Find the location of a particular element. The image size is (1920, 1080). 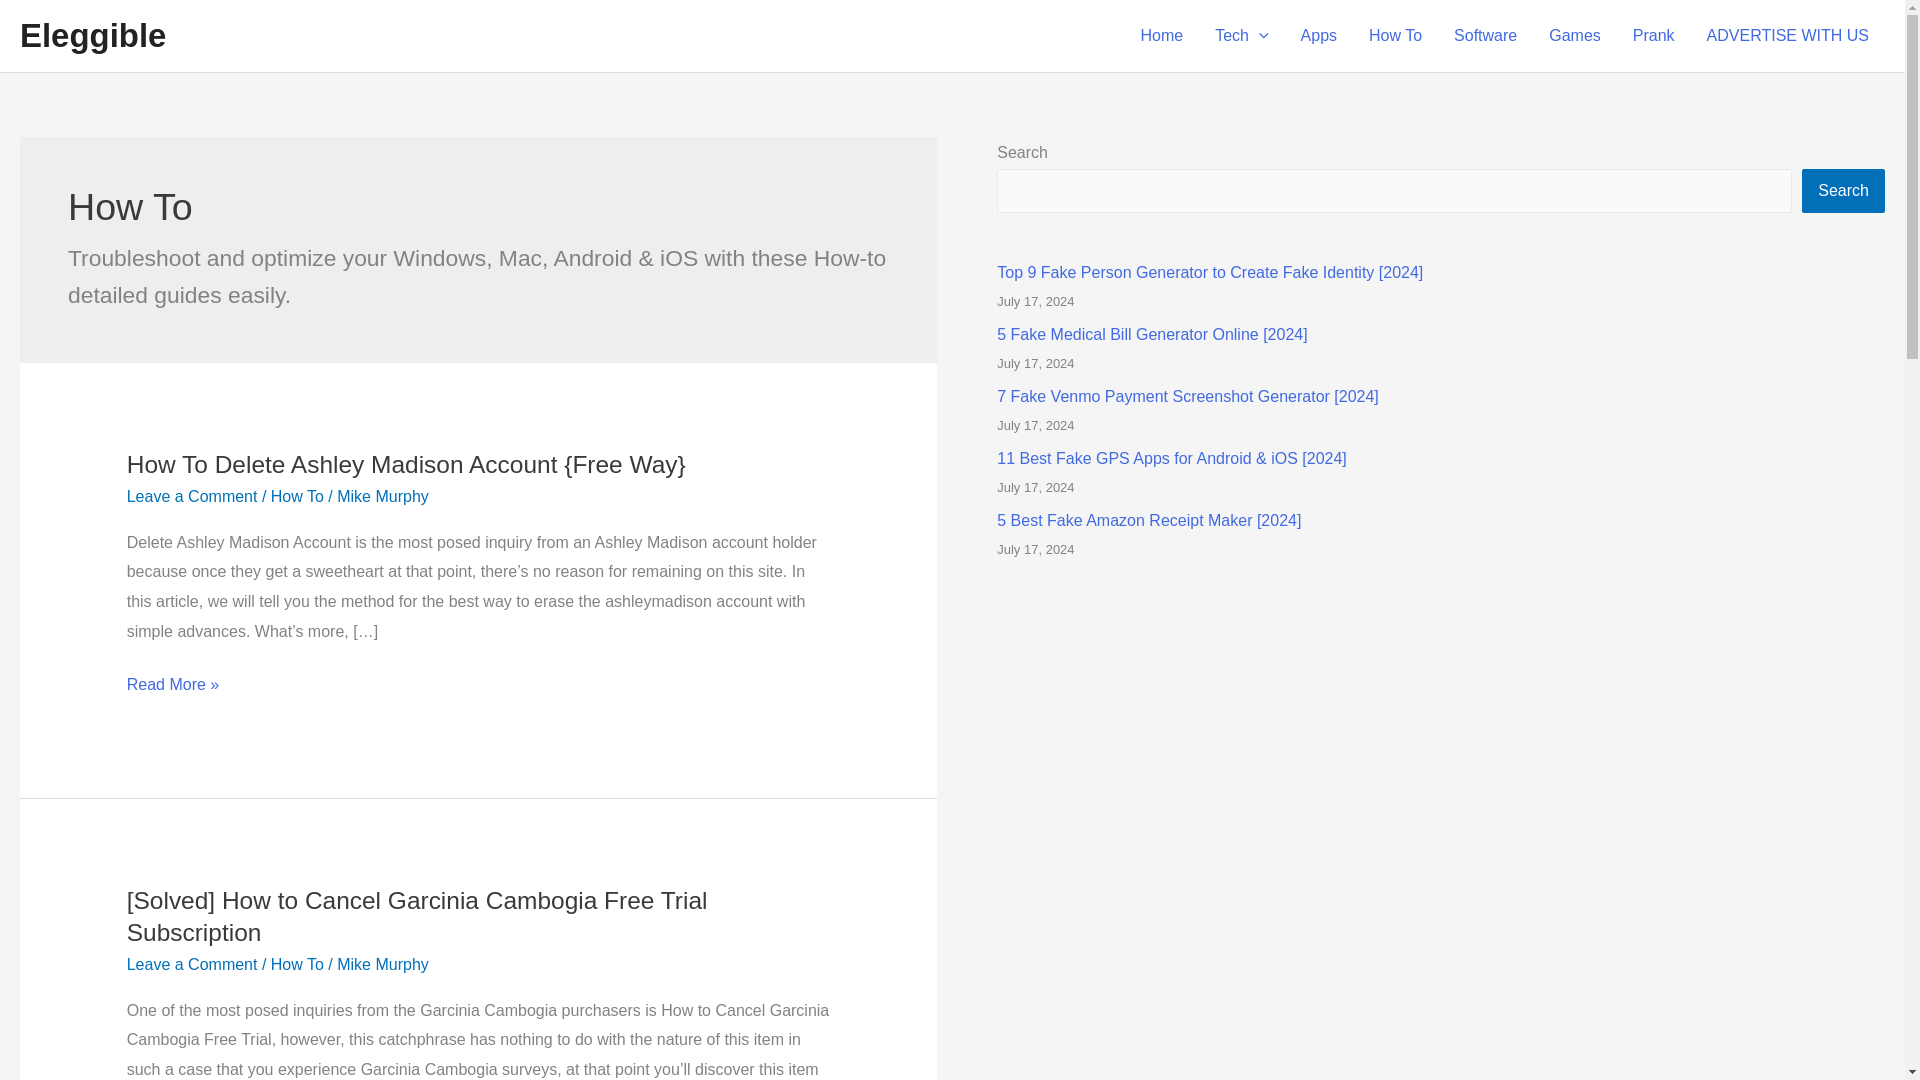

How To is located at coordinates (1396, 36).